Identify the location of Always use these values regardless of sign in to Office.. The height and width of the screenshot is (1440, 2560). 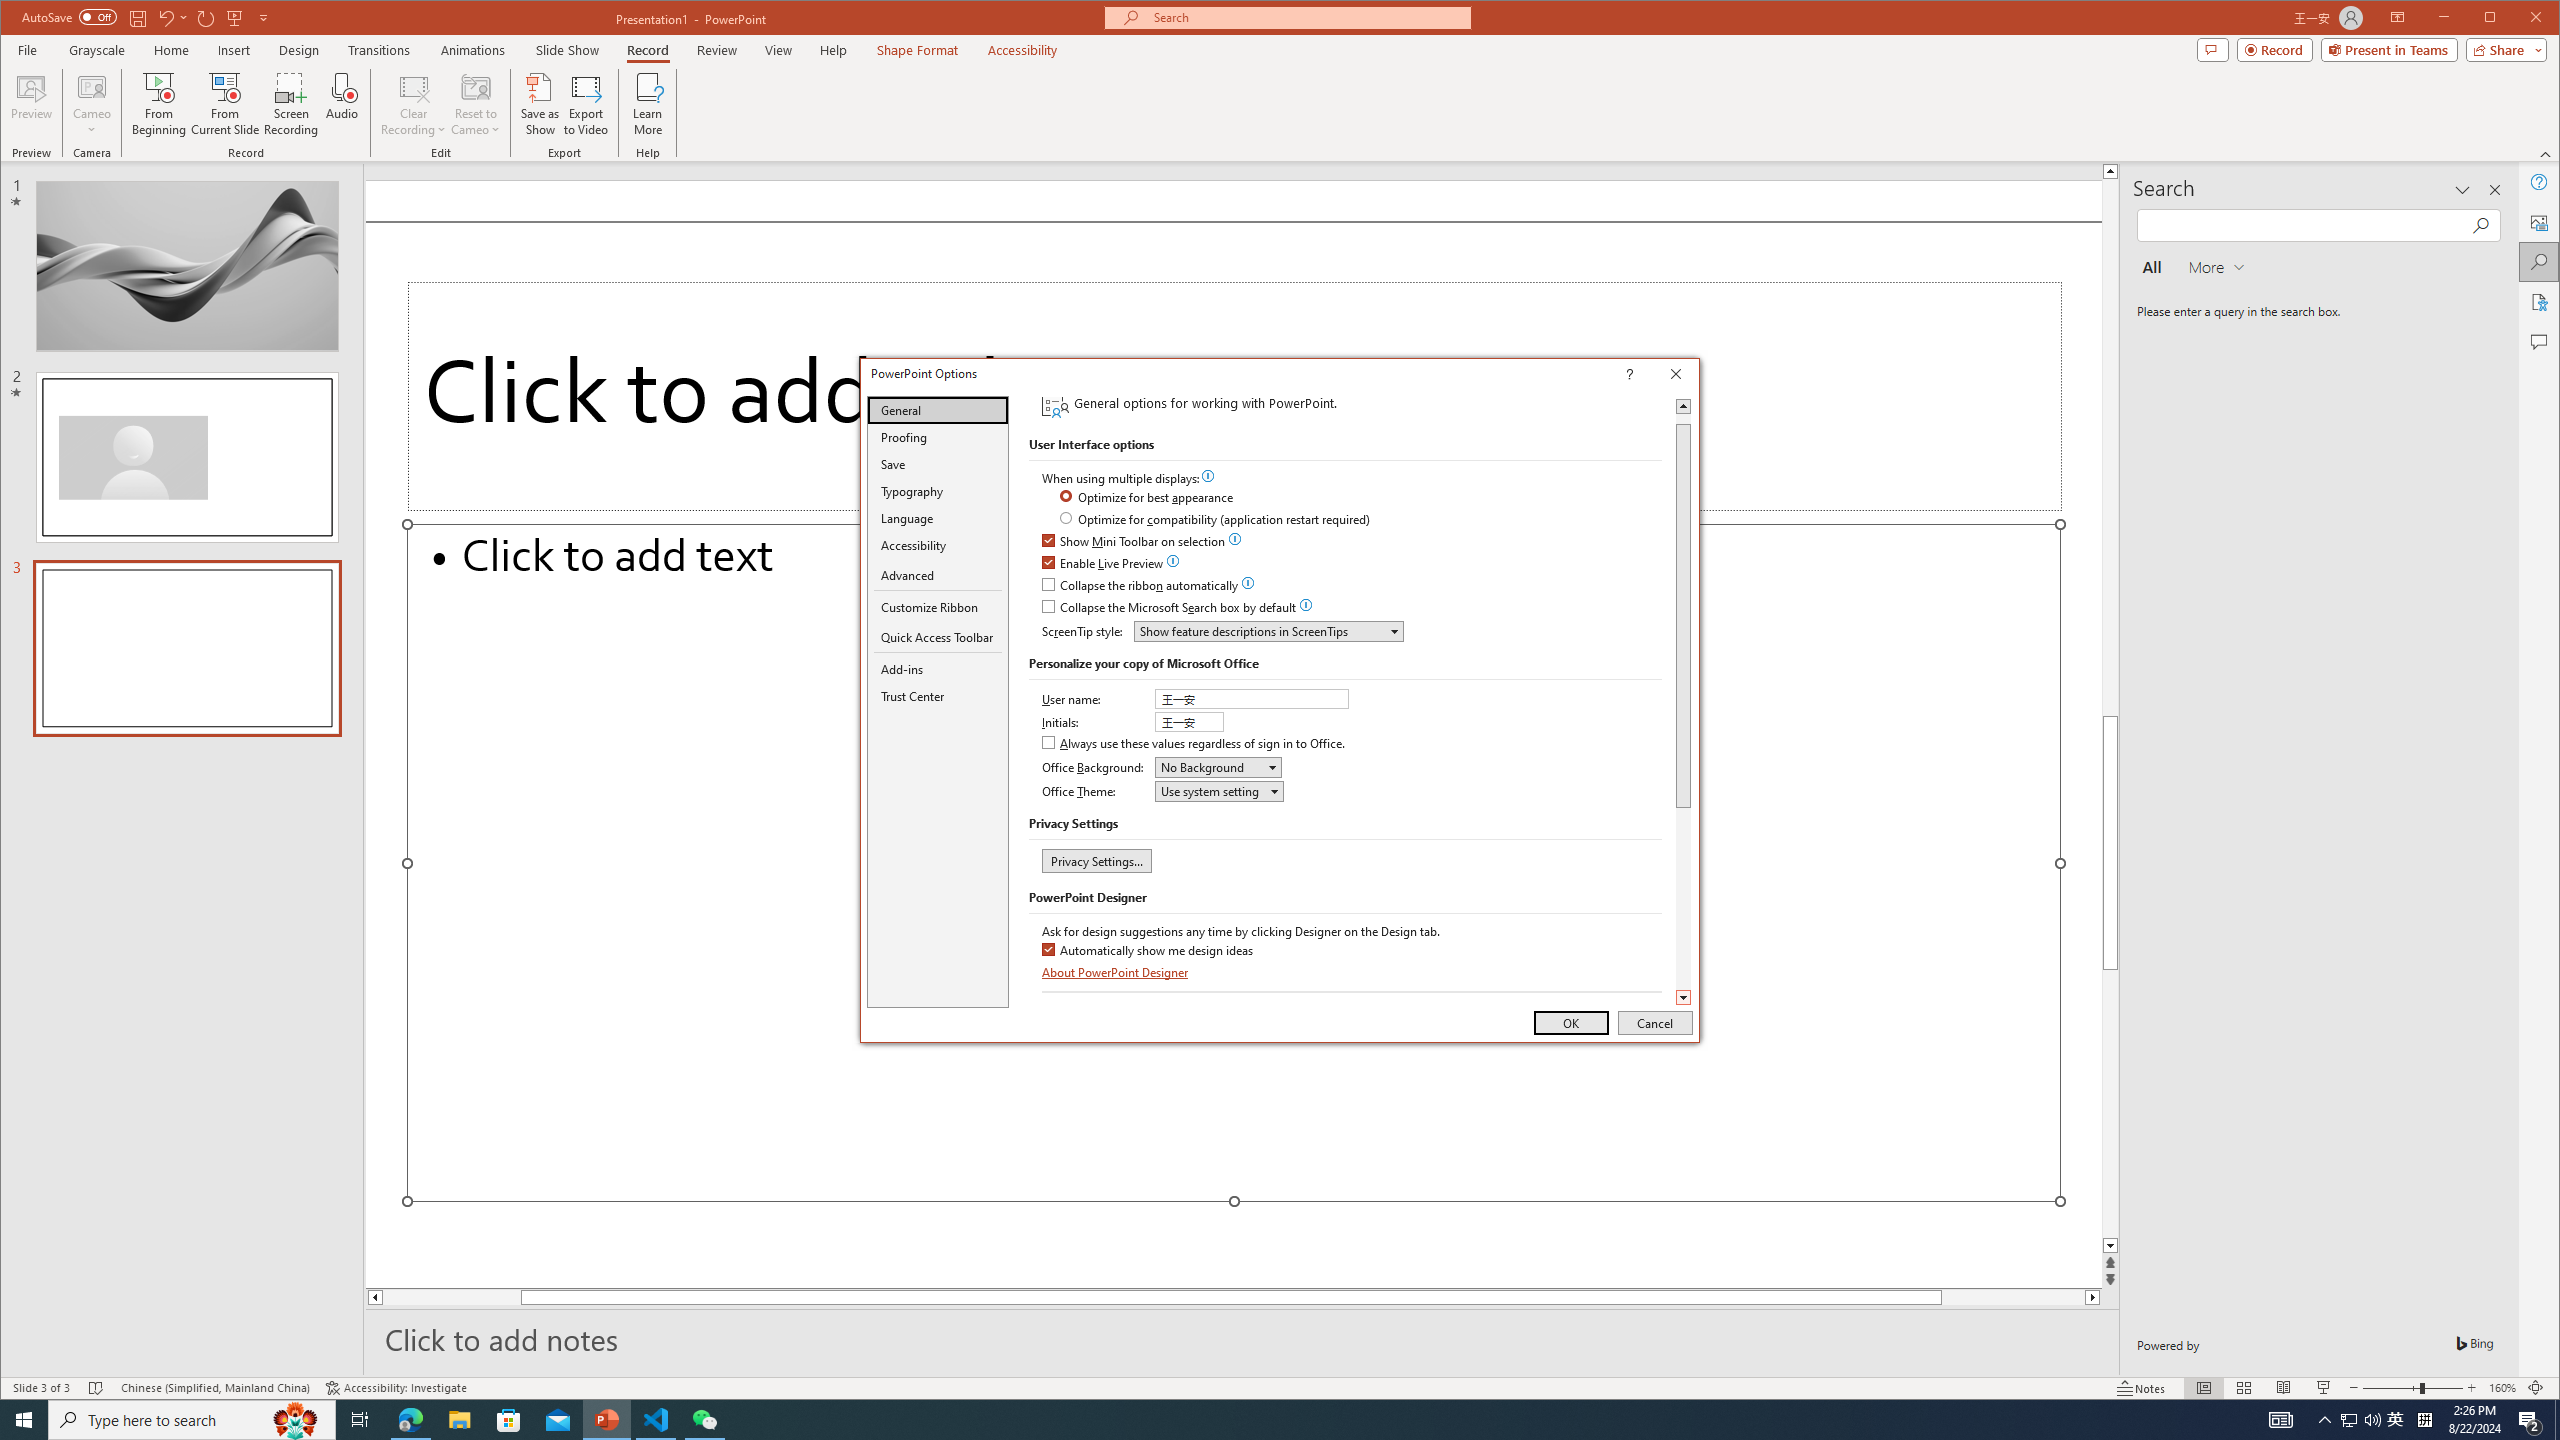
(1195, 744).